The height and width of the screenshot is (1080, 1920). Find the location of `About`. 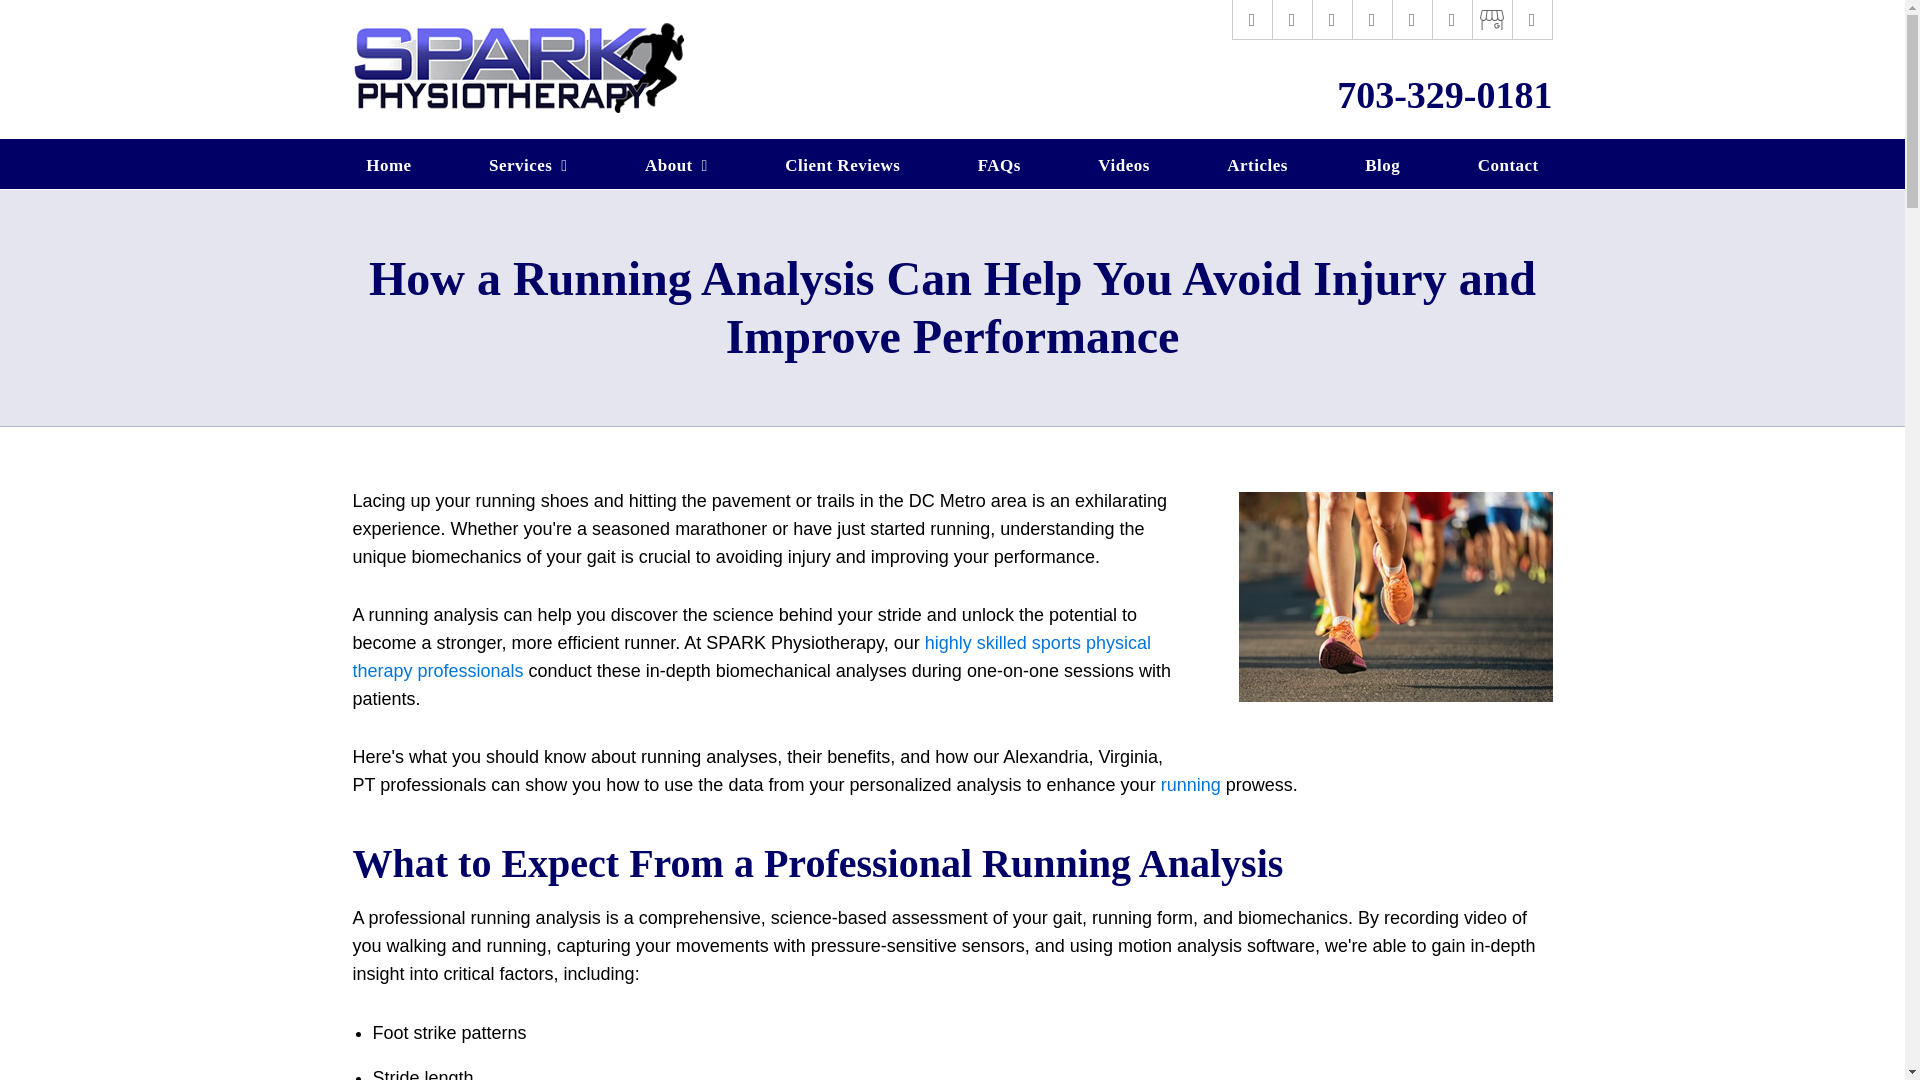

About is located at coordinates (676, 164).